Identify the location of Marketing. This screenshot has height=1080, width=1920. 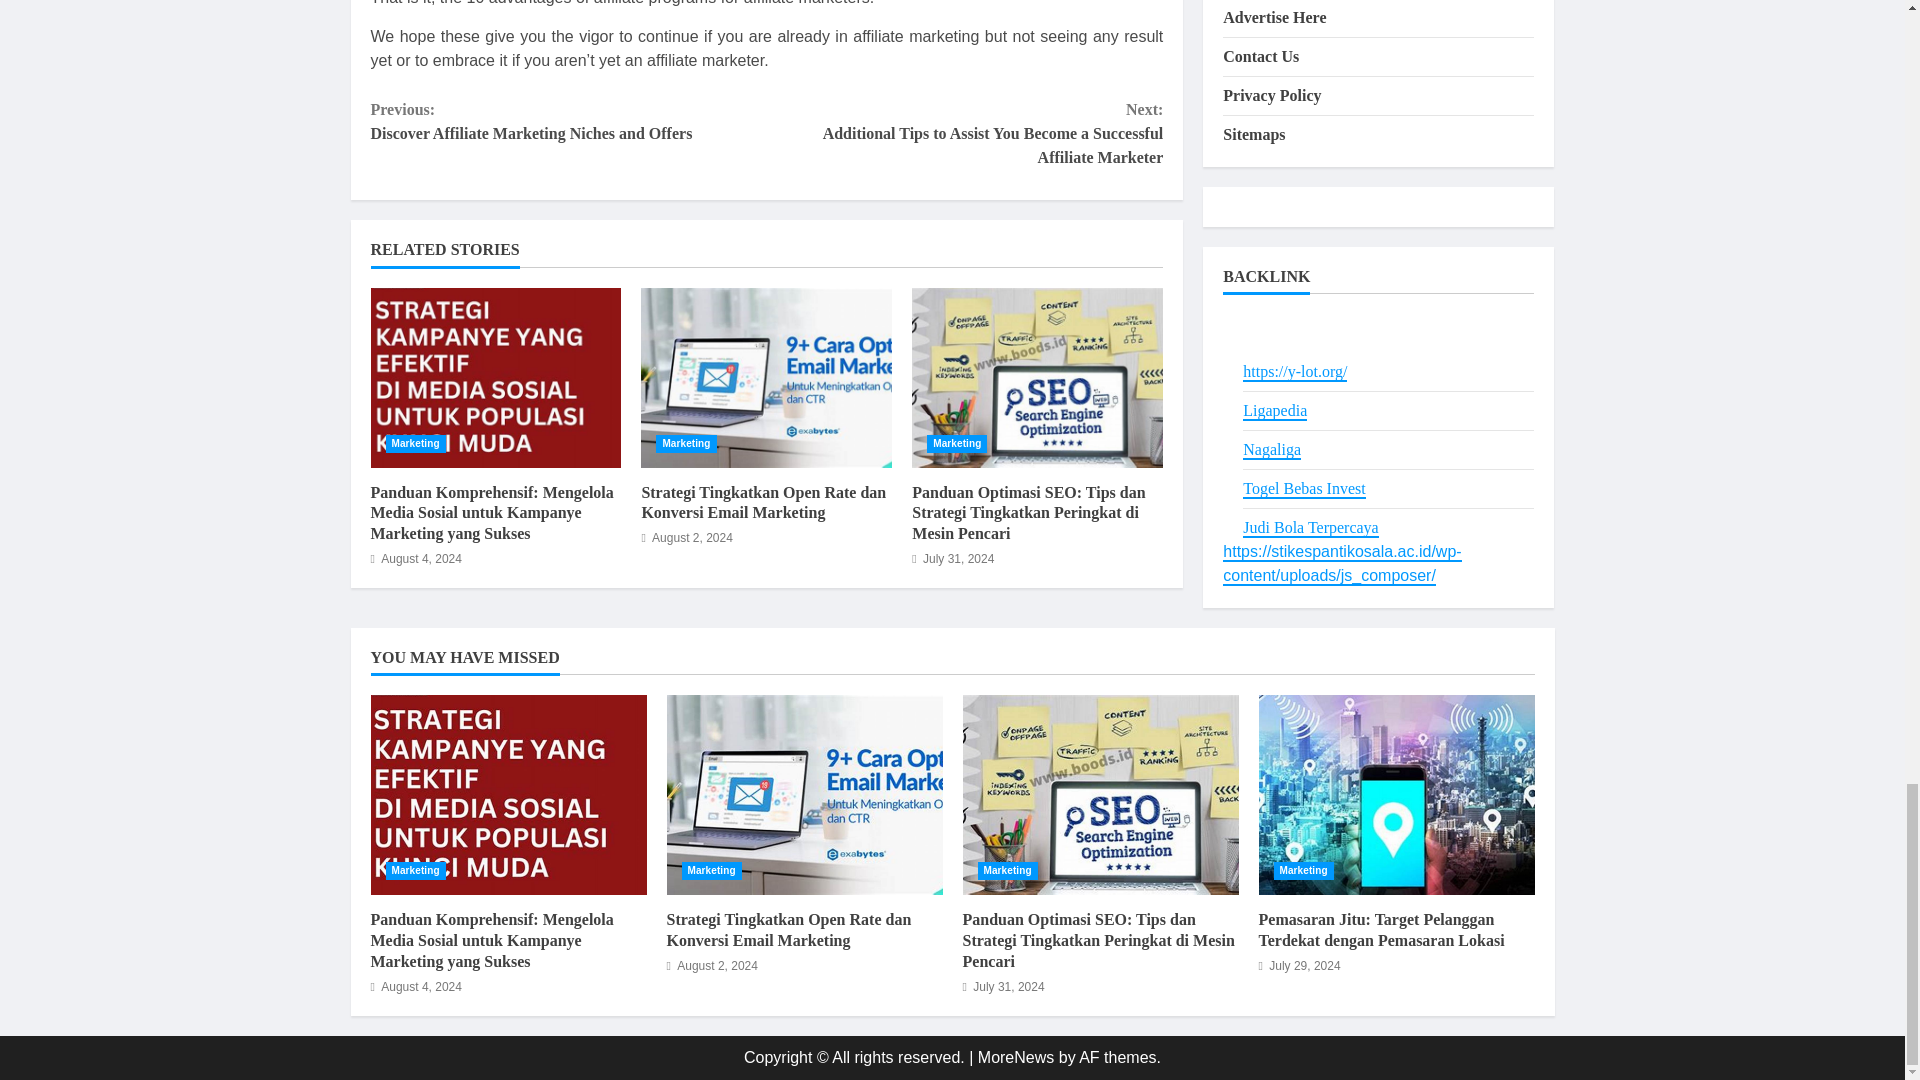
(415, 444).